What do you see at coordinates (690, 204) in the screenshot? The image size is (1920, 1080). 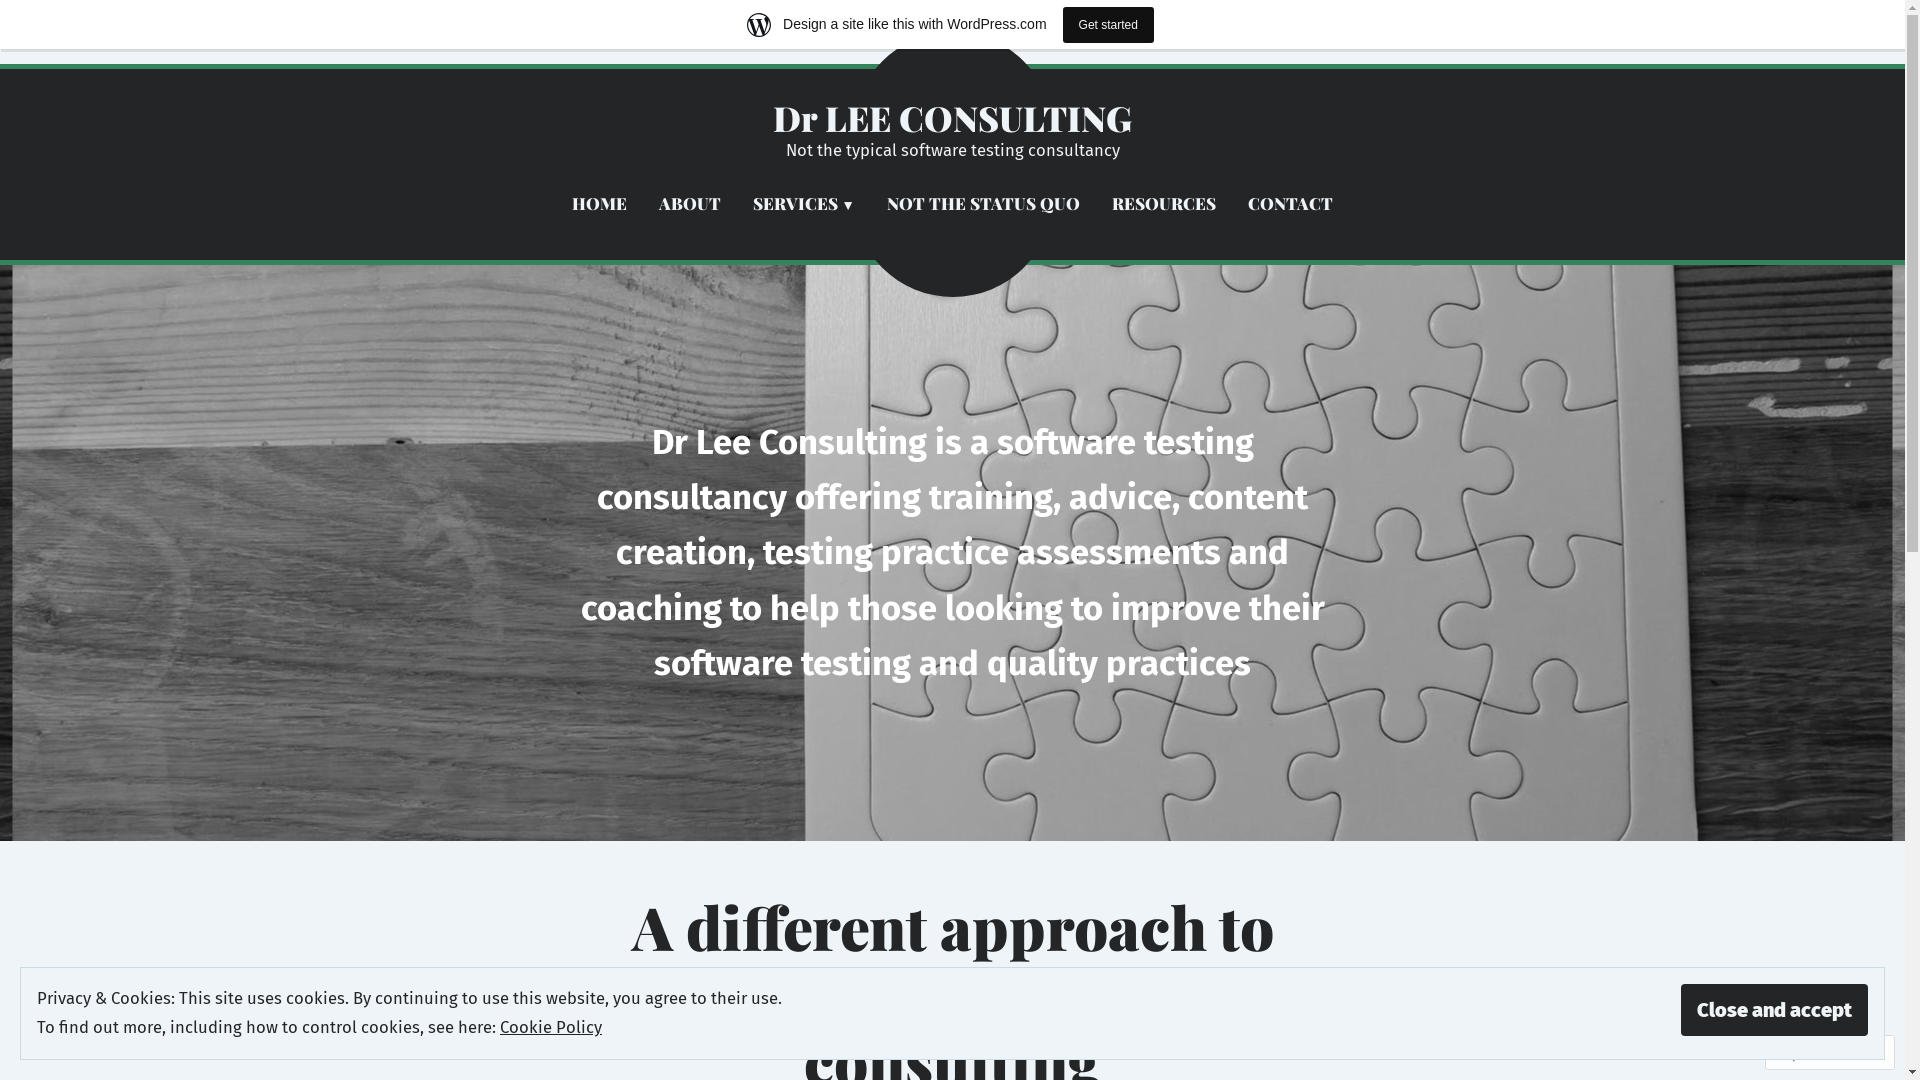 I see `ABOUT` at bounding box center [690, 204].